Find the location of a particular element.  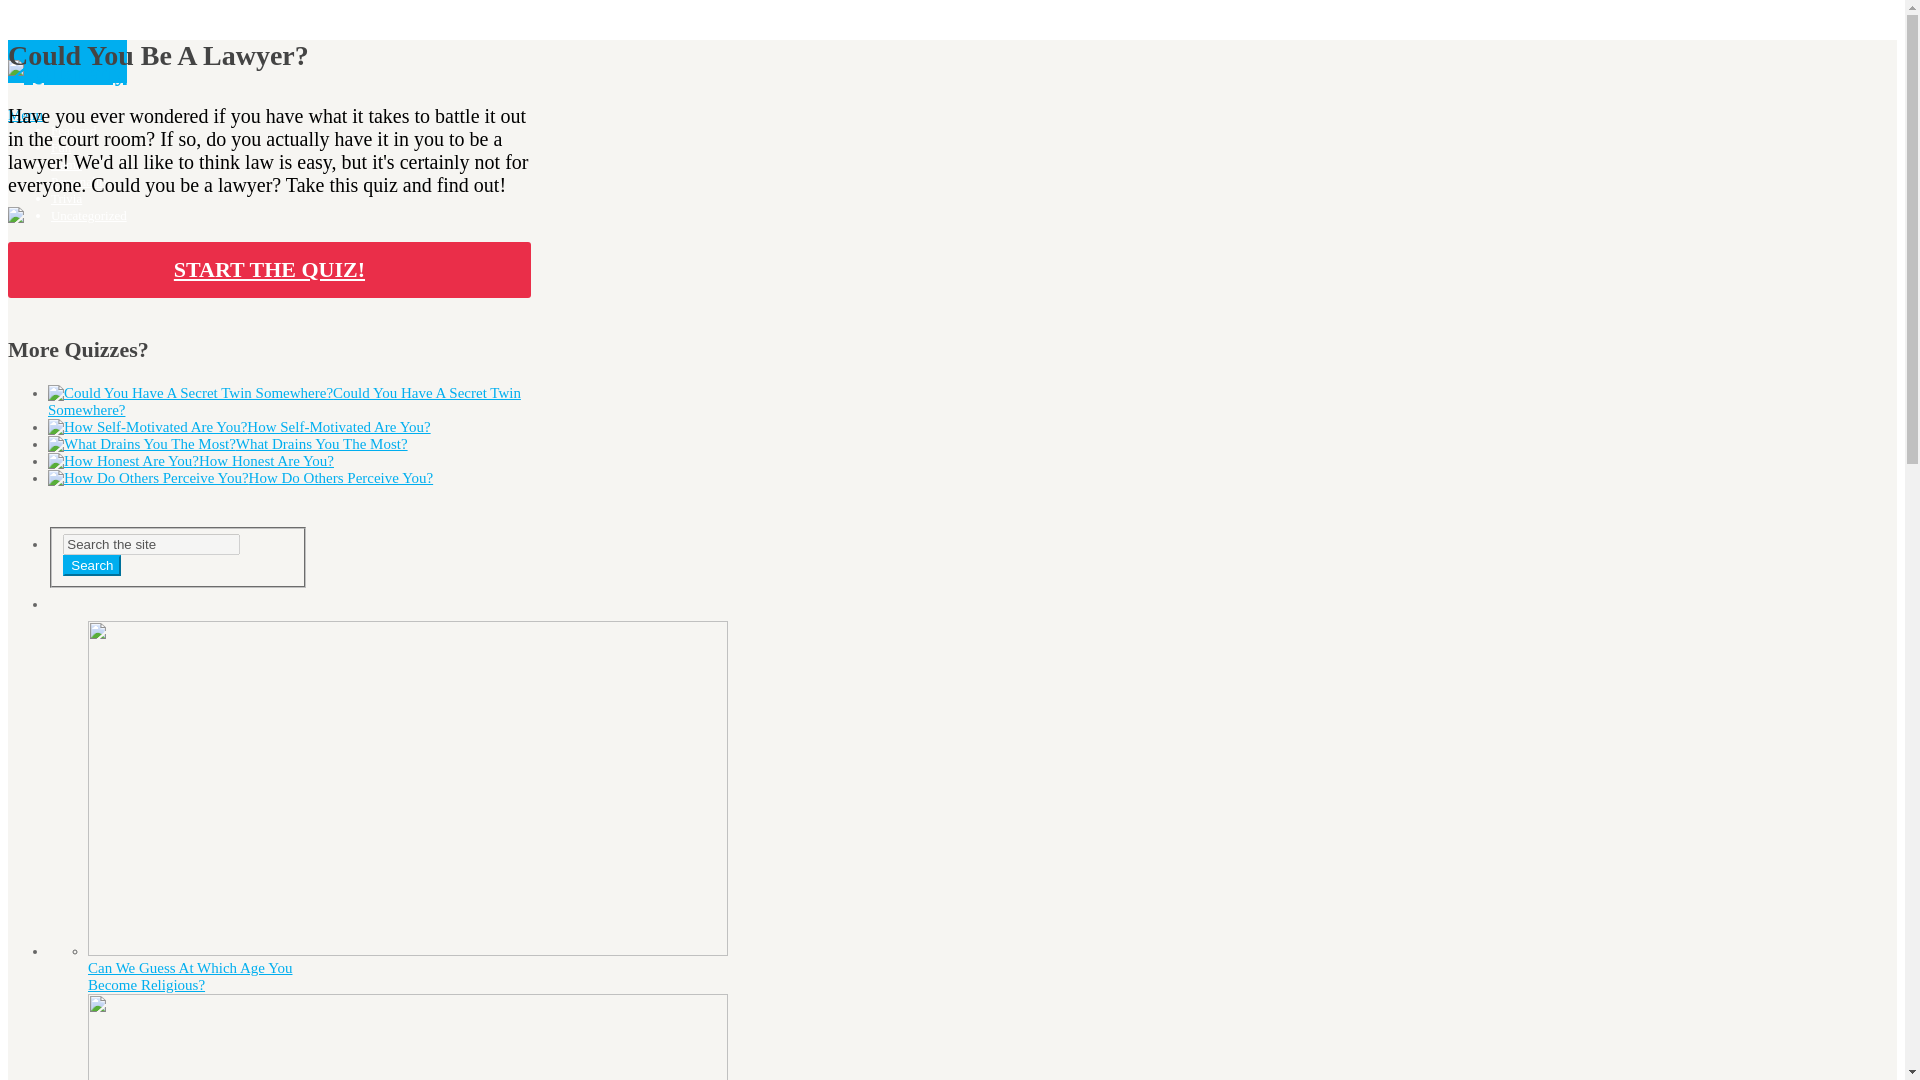

What Kind of Vacation Do You Need? is located at coordinates (198, 1036).